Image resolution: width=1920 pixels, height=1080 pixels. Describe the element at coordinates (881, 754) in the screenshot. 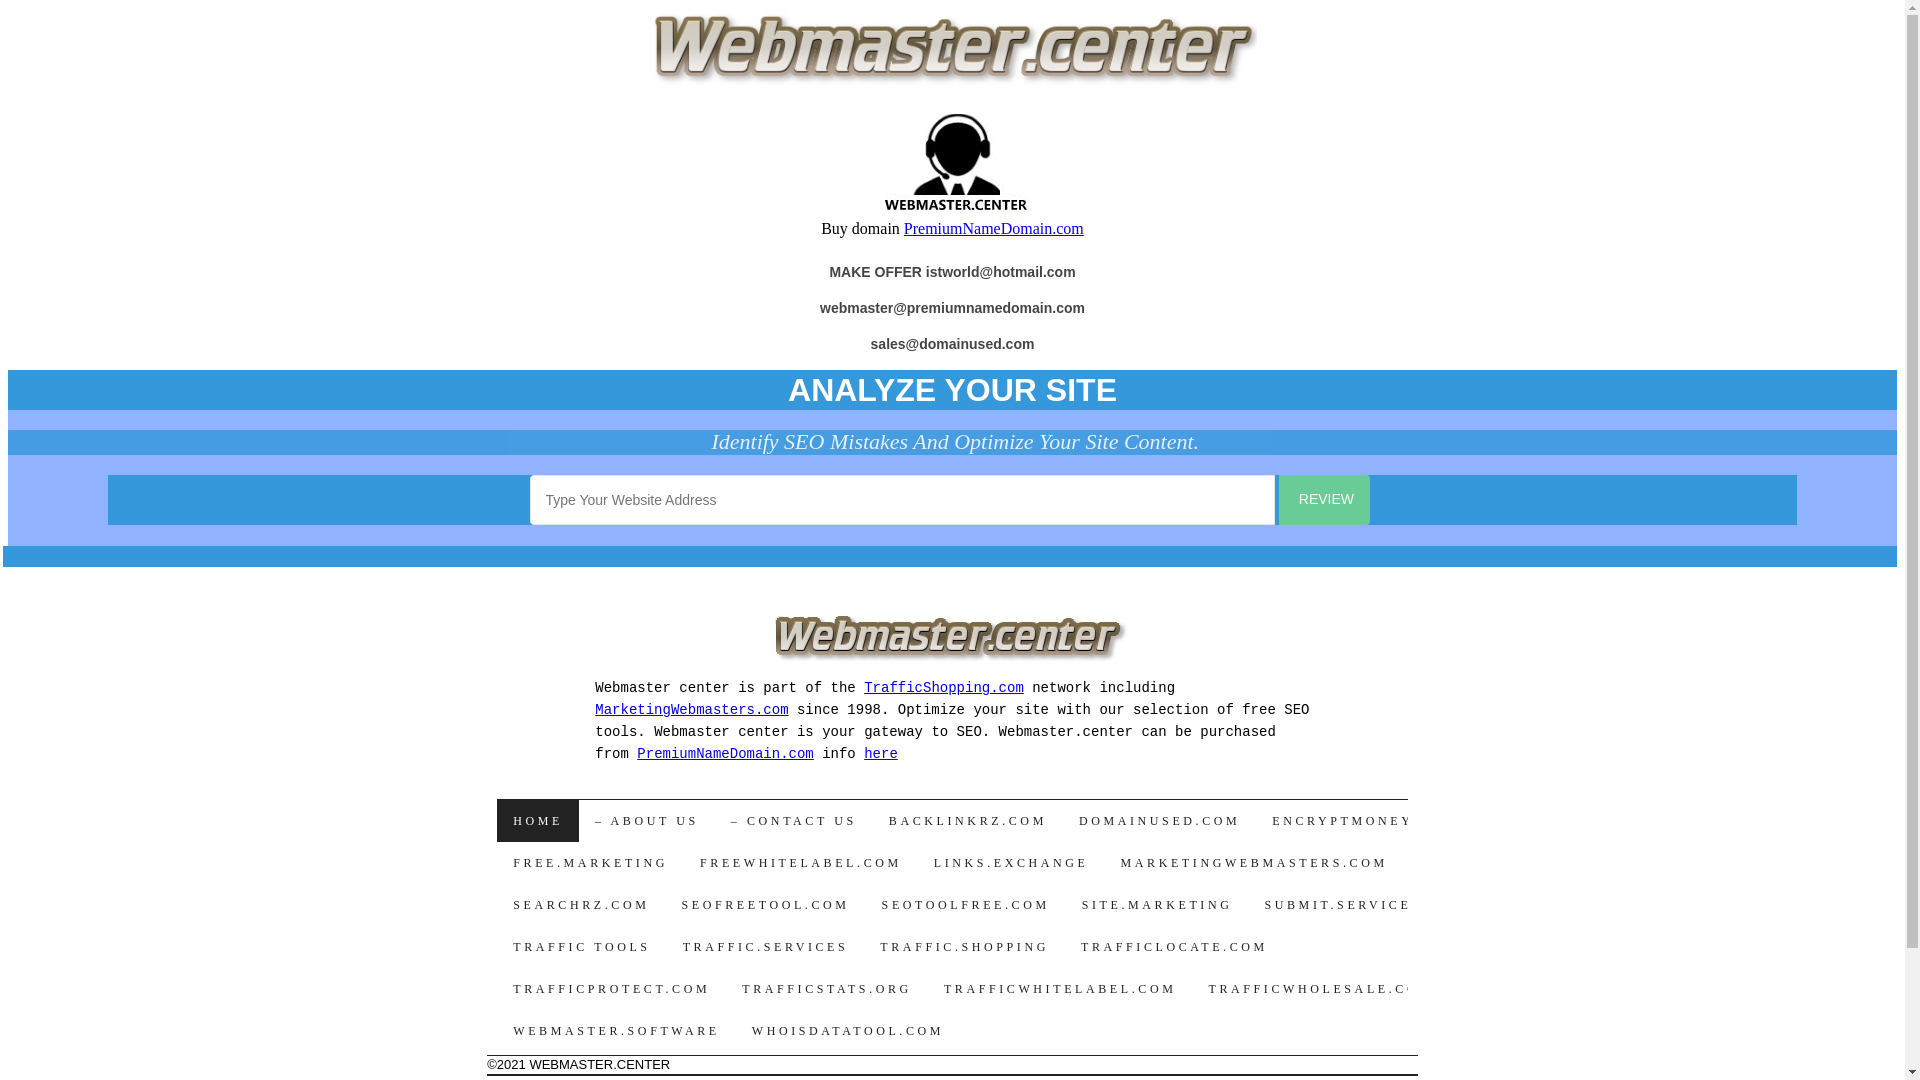

I see `here` at that location.